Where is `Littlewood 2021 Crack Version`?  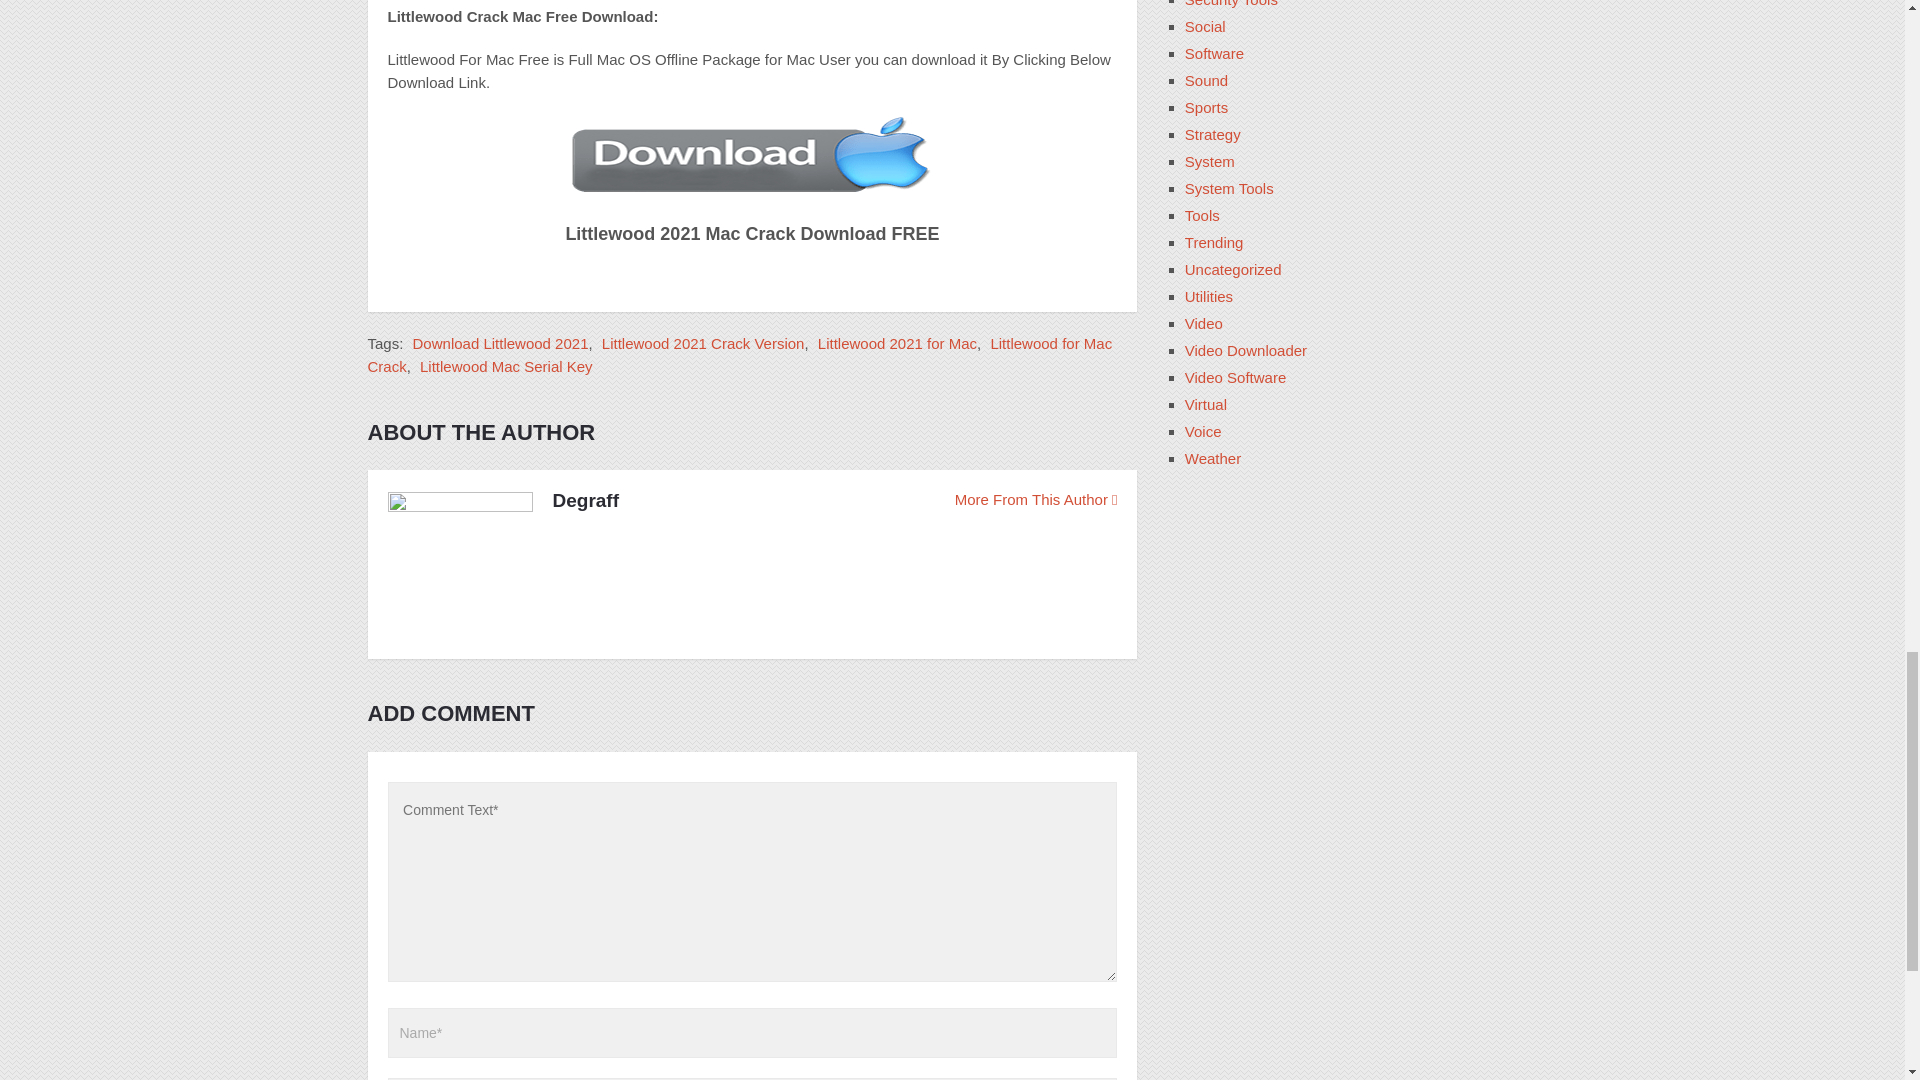 Littlewood 2021 Crack Version is located at coordinates (703, 343).